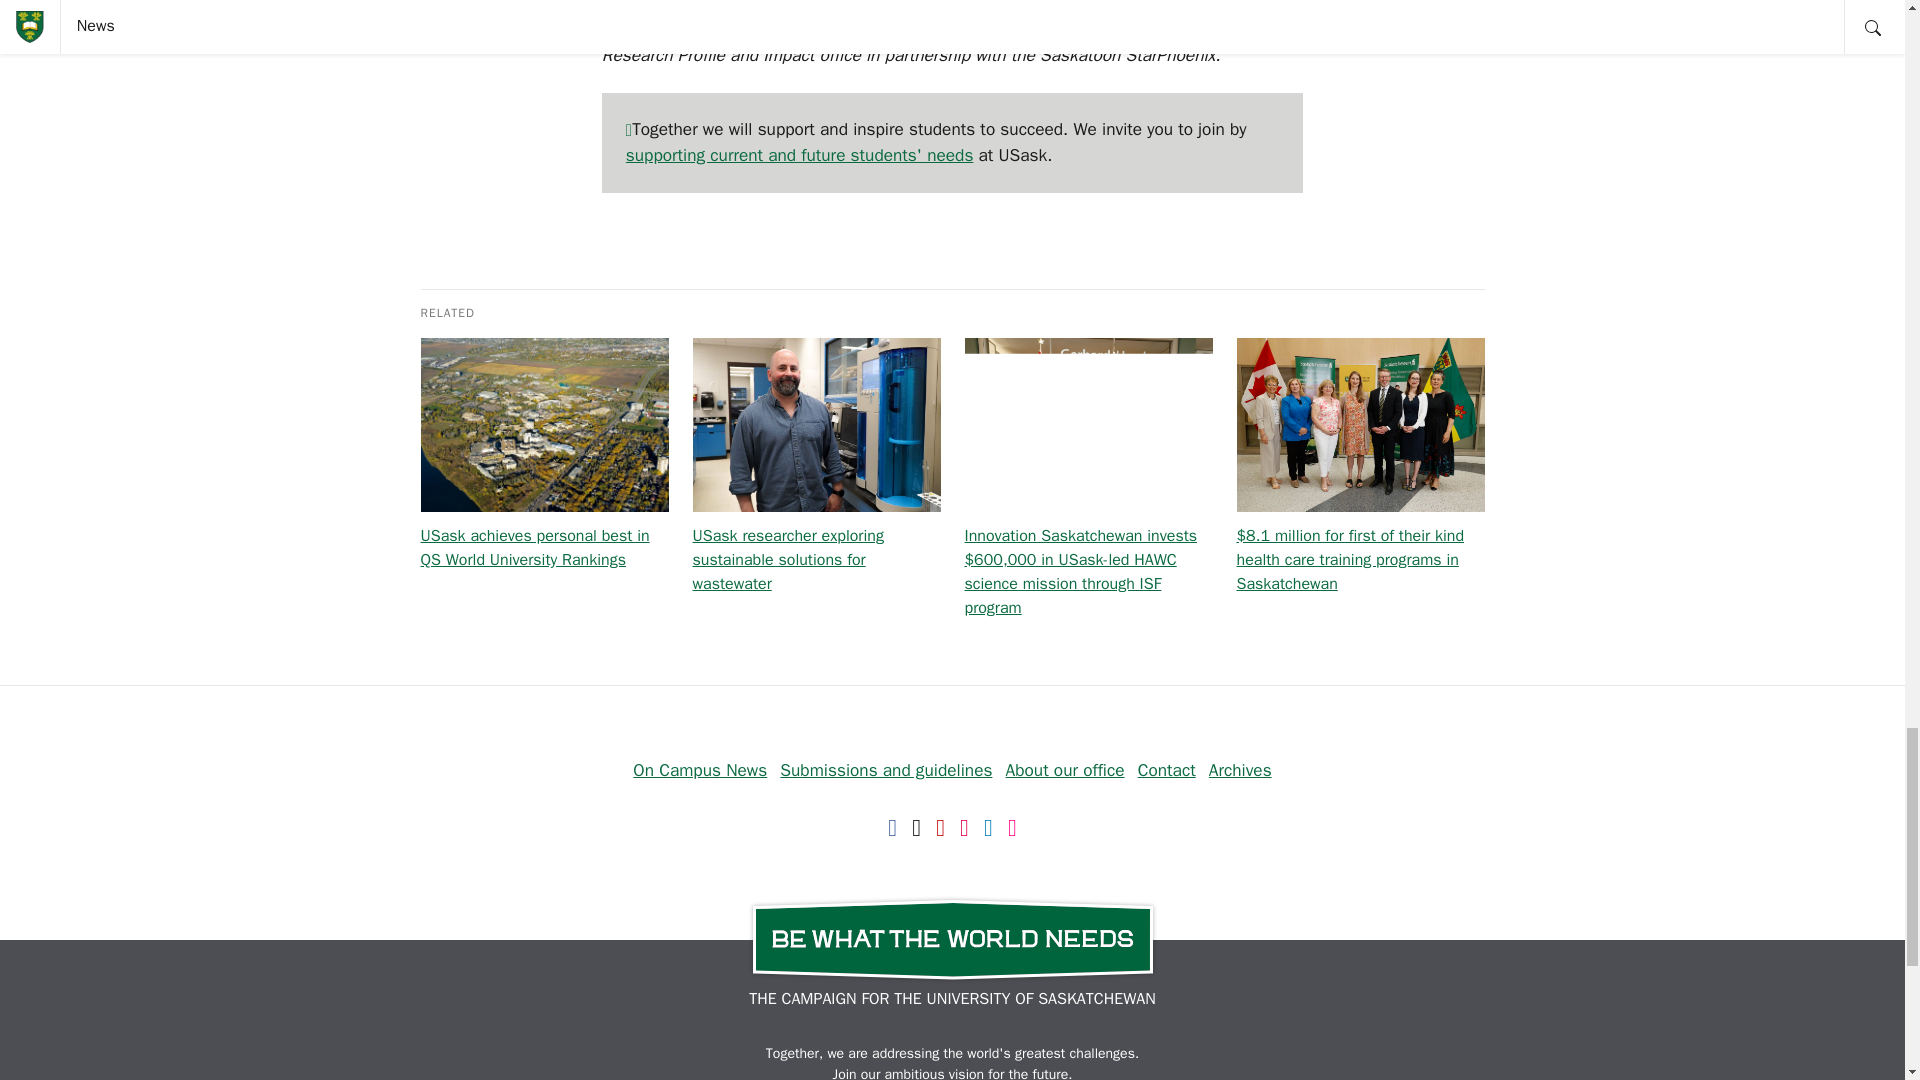 Image resolution: width=1920 pixels, height=1080 pixels. What do you see at coordinates (1066, 770) in the screenshot?
I see `About our office` at bounding box center [1066, 770].